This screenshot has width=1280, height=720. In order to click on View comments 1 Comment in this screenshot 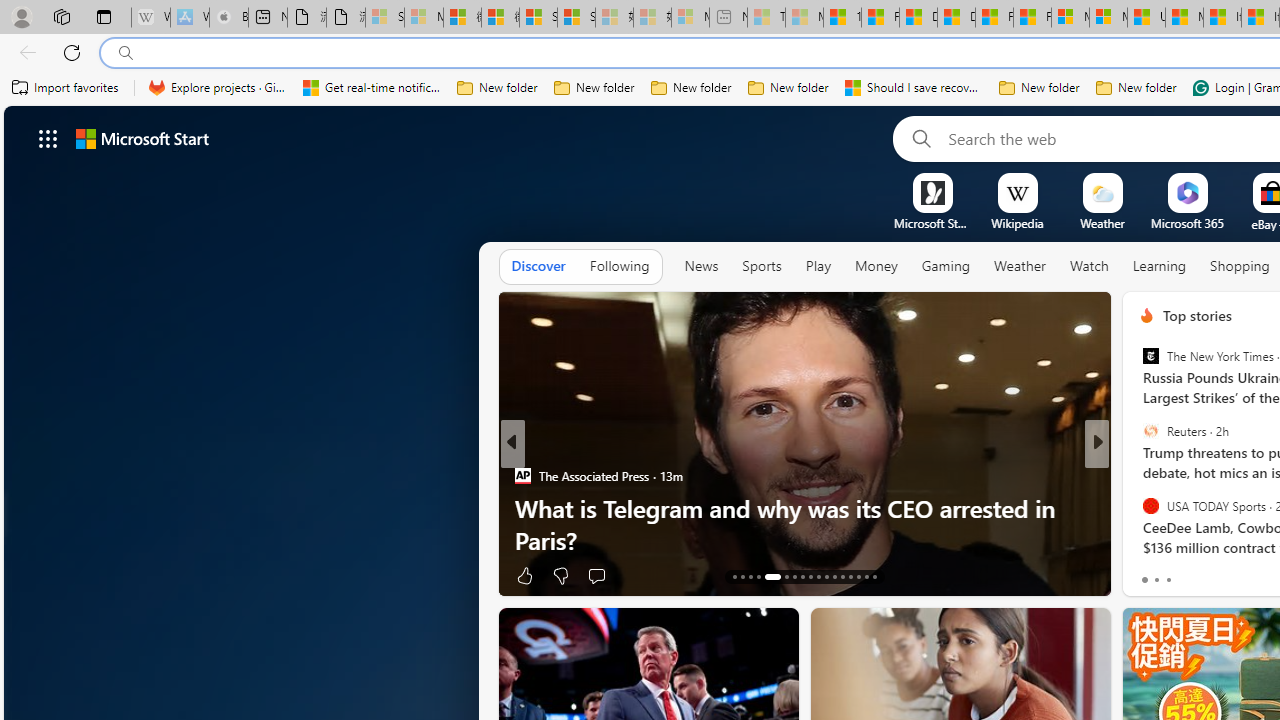, I will do `click(1229, 576)`.